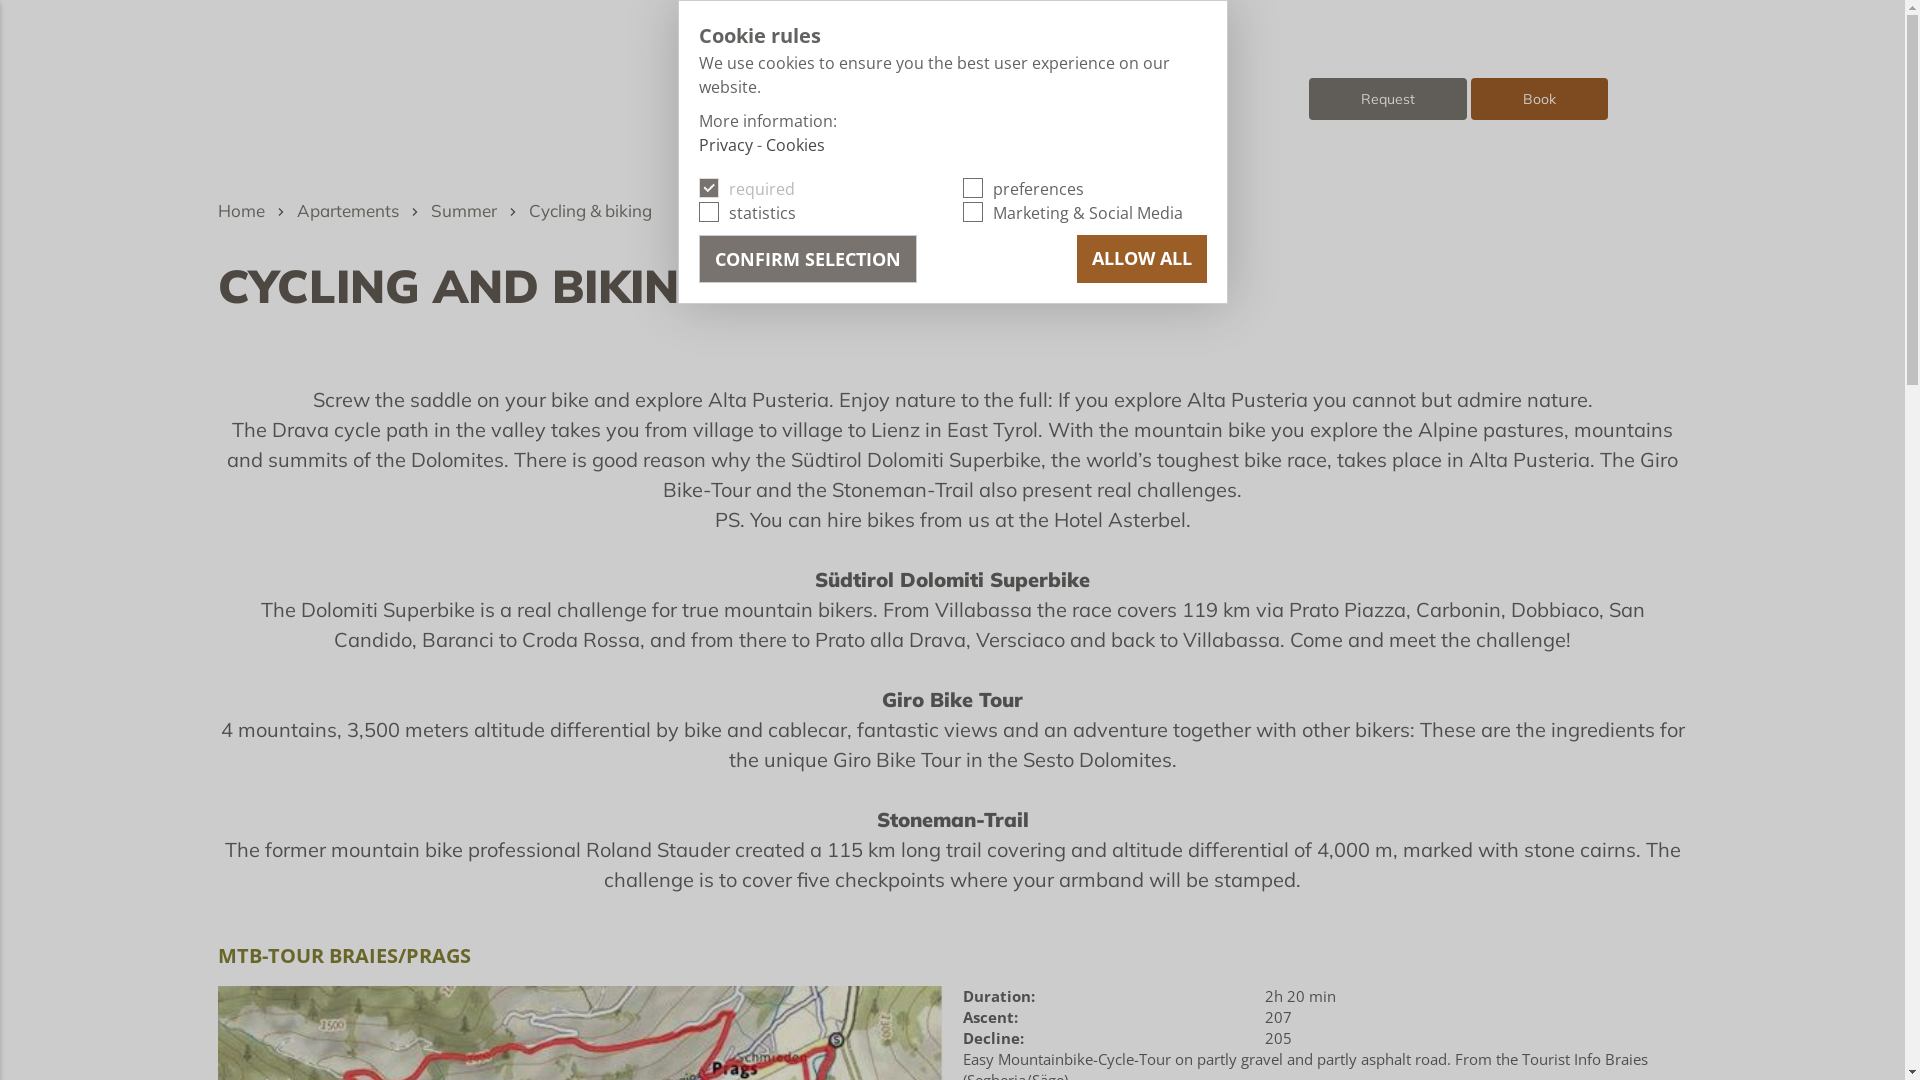 The width and height of the screenshot is (1920, 1080). I want to click on EN, so click(1232, 96).